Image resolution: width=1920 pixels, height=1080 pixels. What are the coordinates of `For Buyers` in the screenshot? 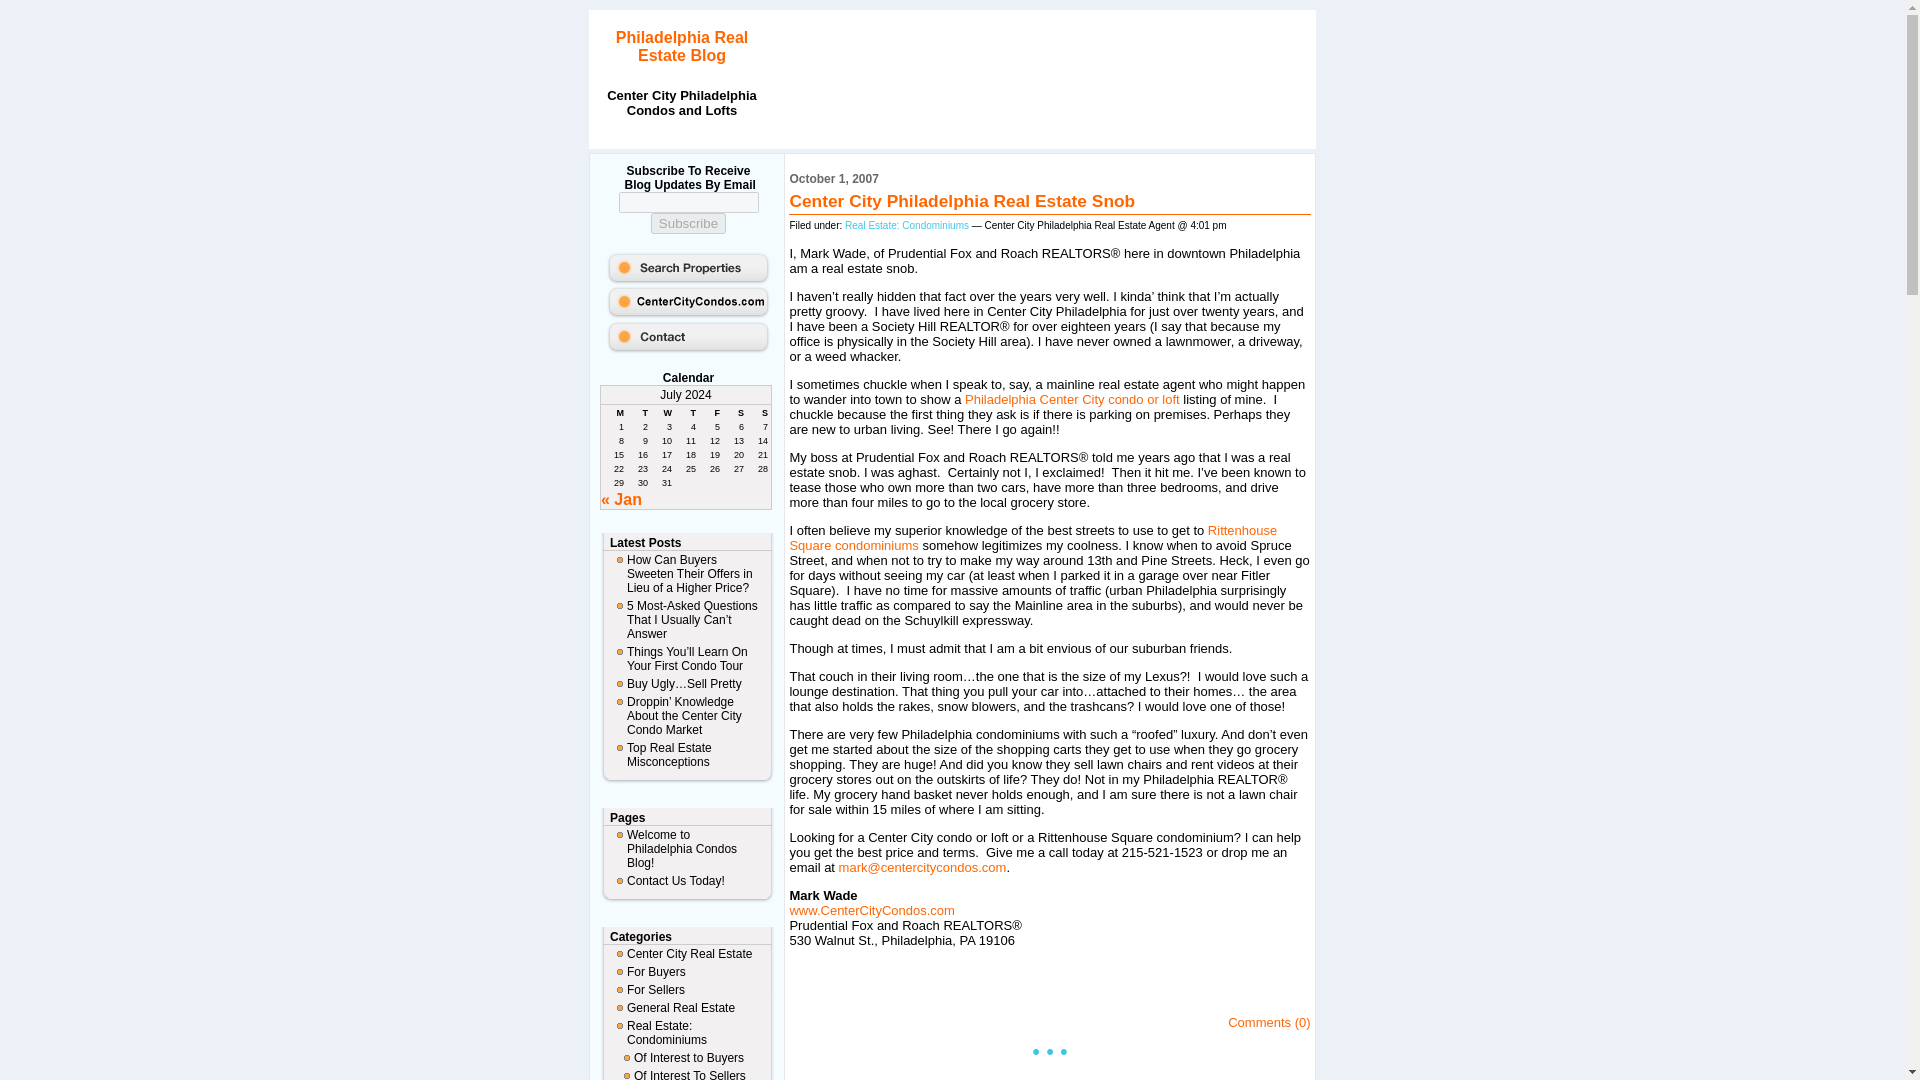 It's located at (687, 972).